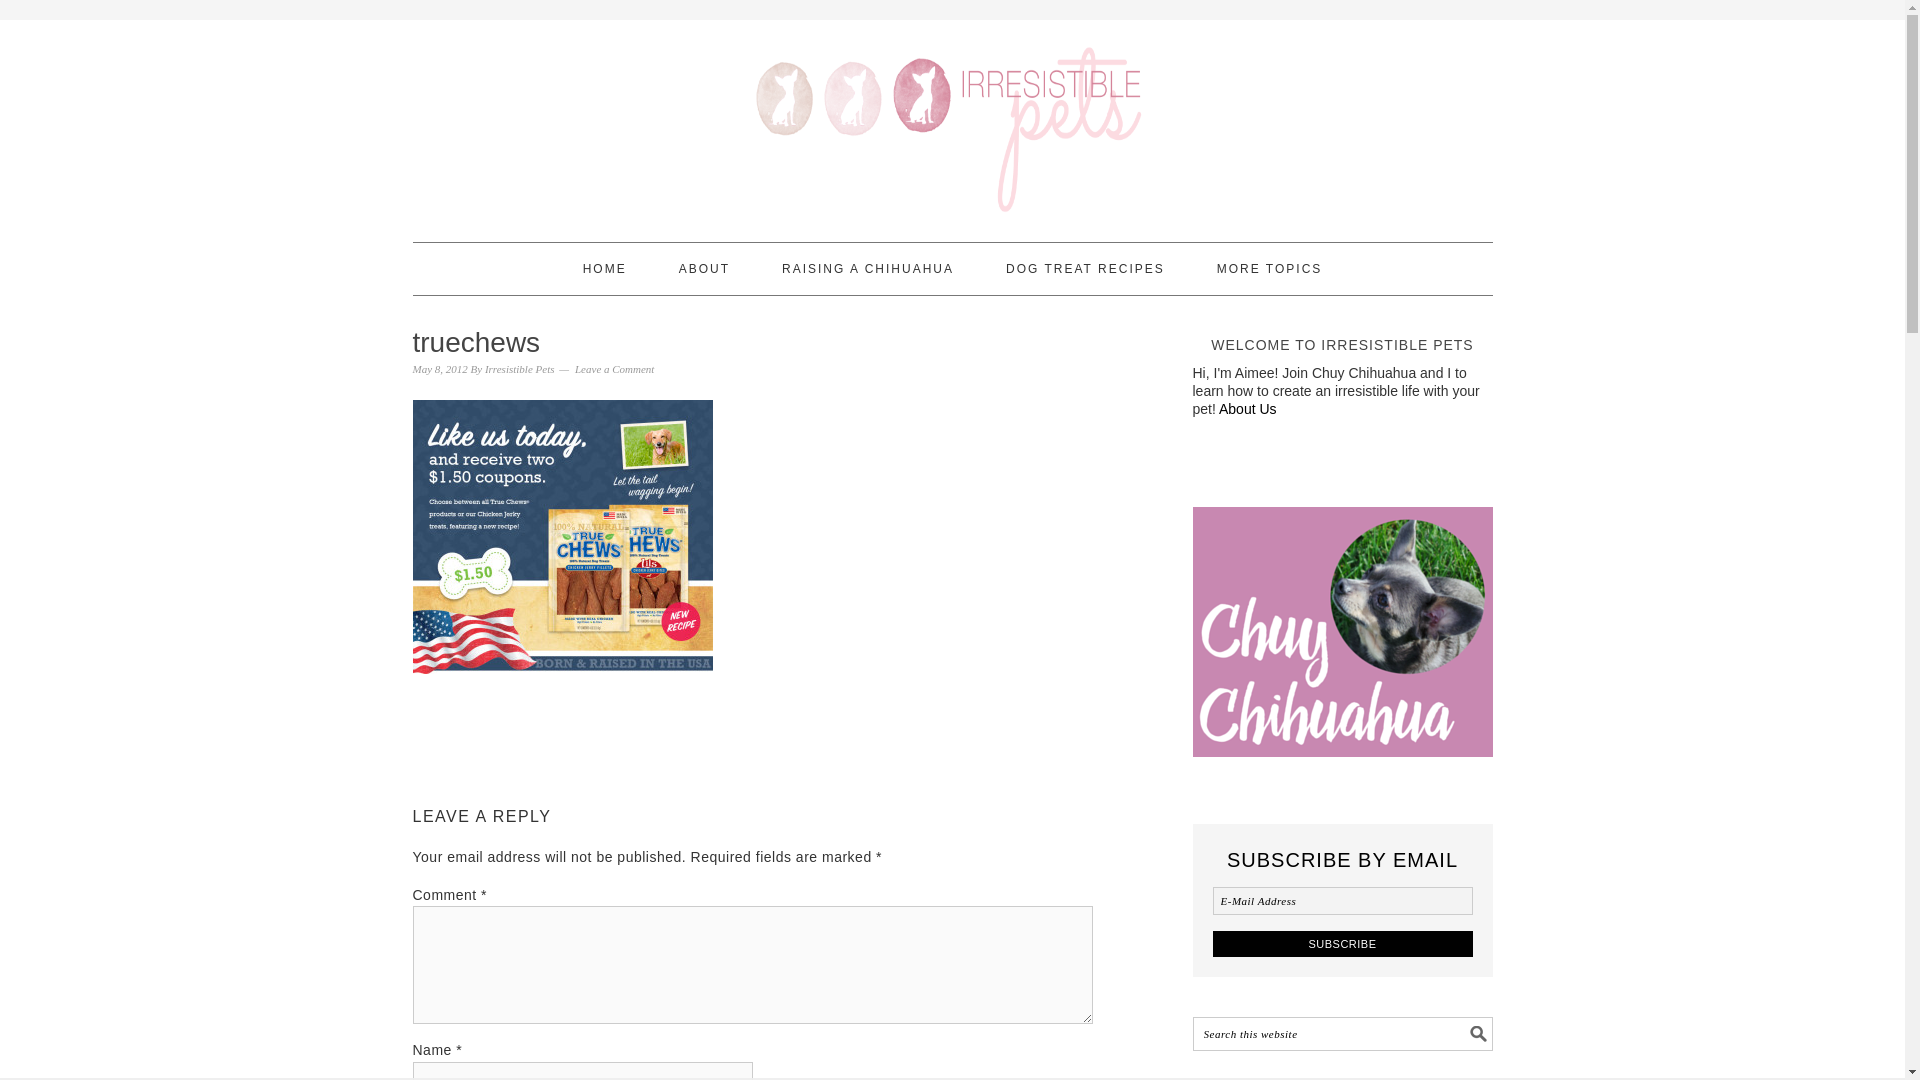 This screenshot has height=1080, width=1920. I want to click on ABOUT, so click(704, 268).